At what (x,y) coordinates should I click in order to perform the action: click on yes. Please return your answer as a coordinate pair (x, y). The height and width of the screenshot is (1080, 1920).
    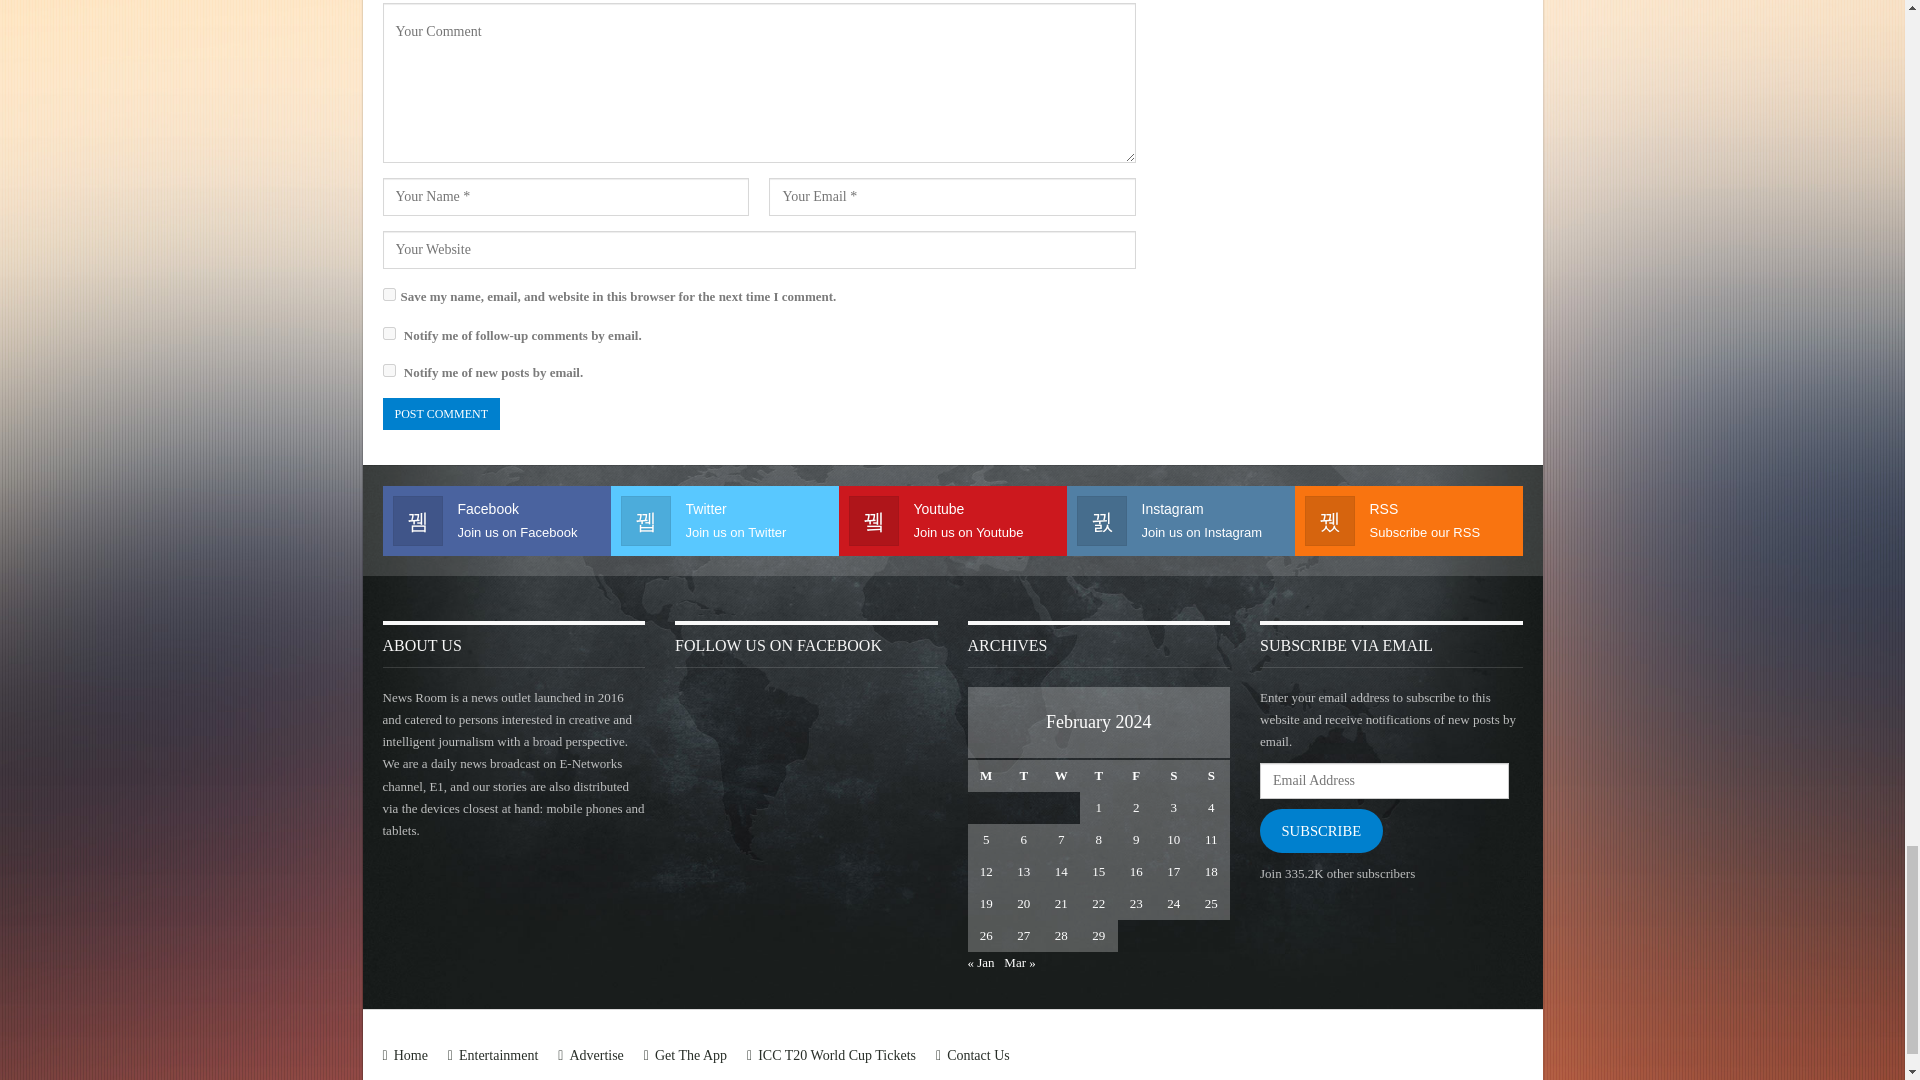
    Looking at the image, I should click on (388, 294).